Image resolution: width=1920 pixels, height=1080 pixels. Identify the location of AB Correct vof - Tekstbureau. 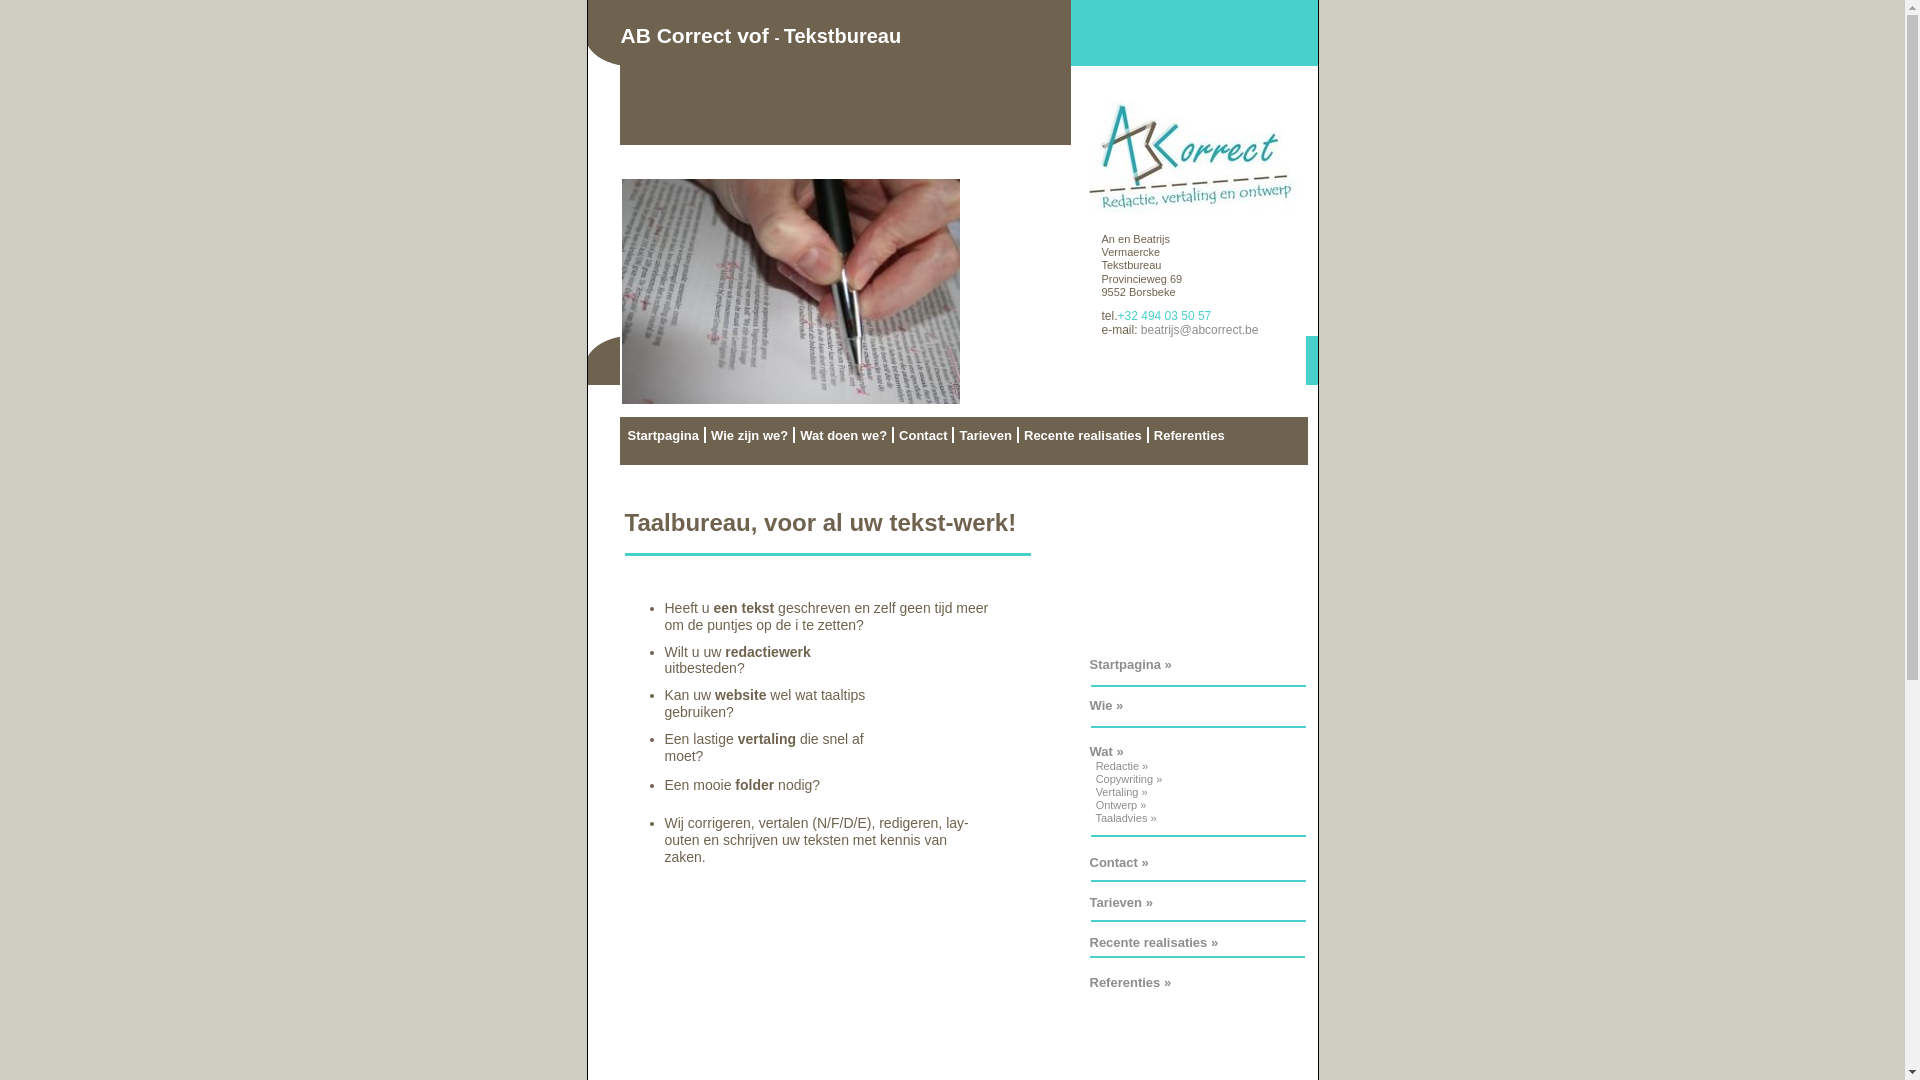
(846, 72).